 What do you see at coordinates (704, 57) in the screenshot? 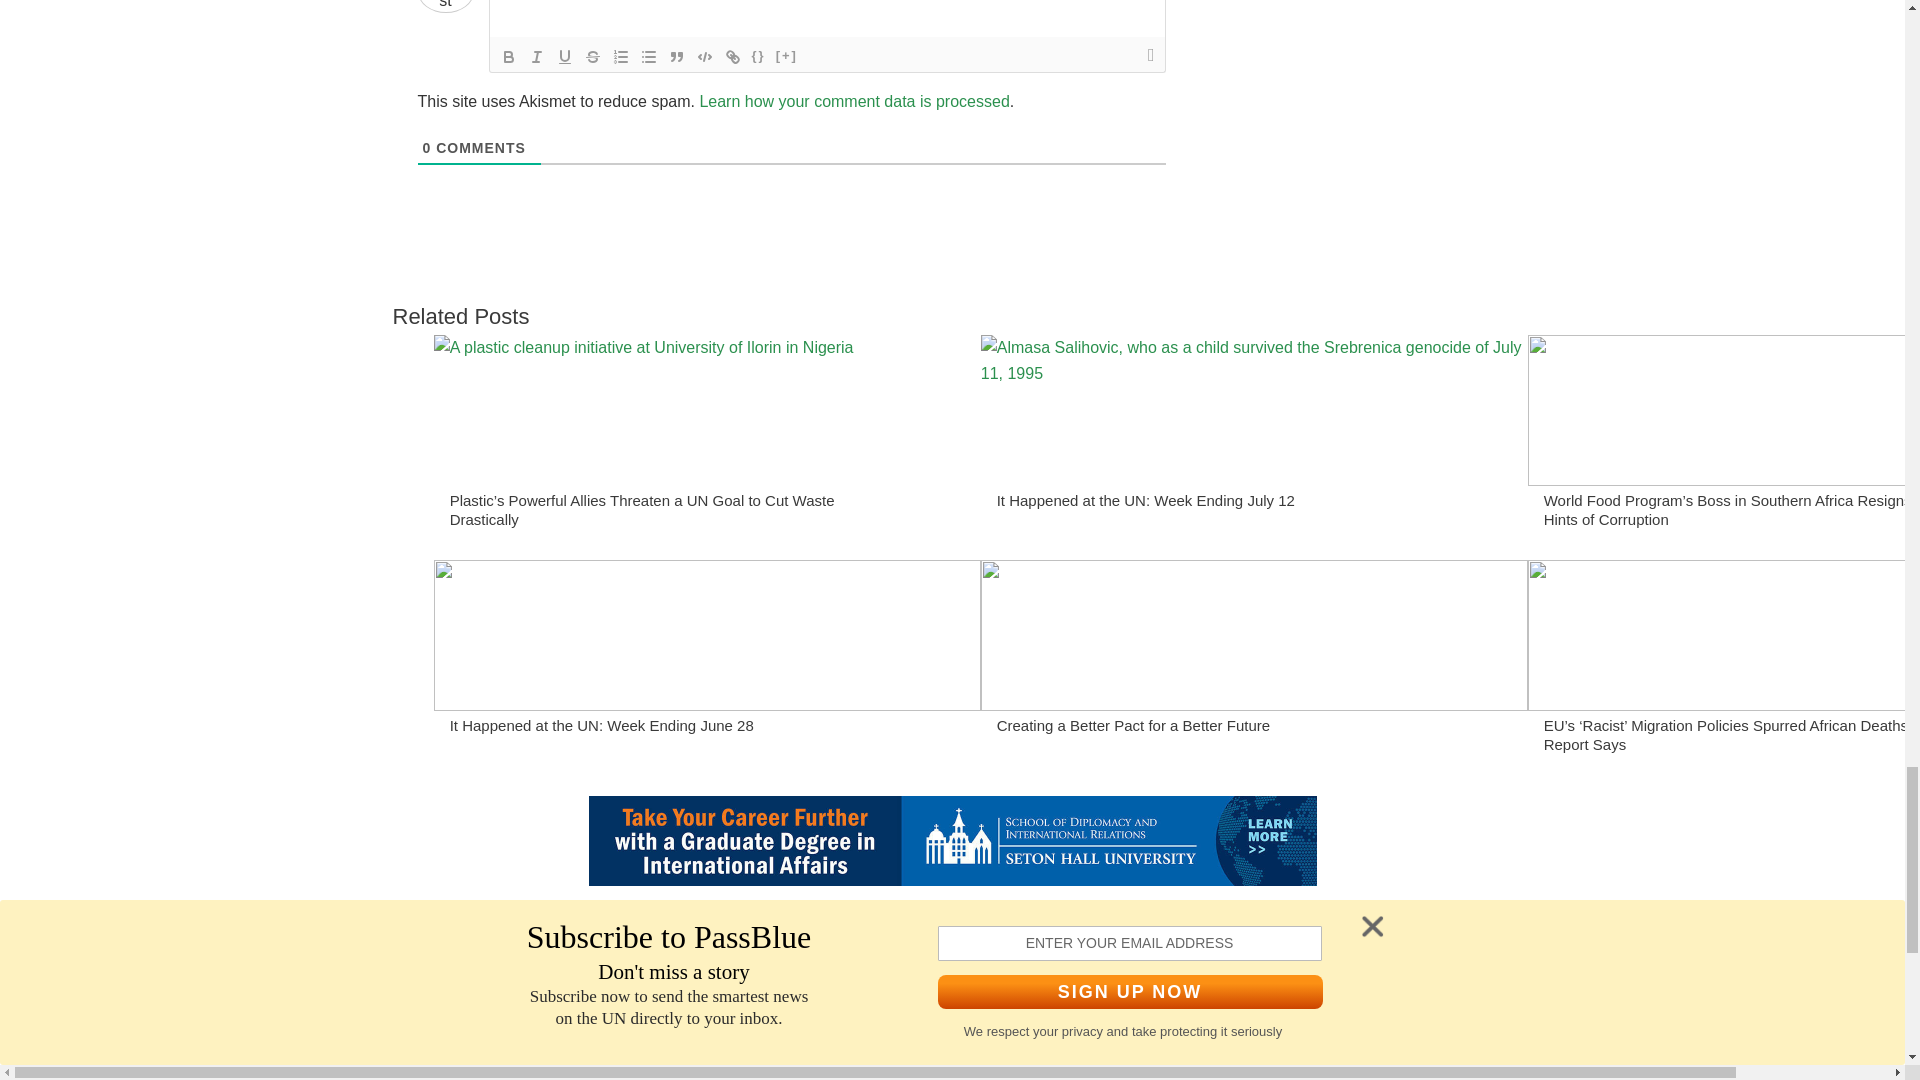
I see `Code Block` at bounding box center [704, 57].